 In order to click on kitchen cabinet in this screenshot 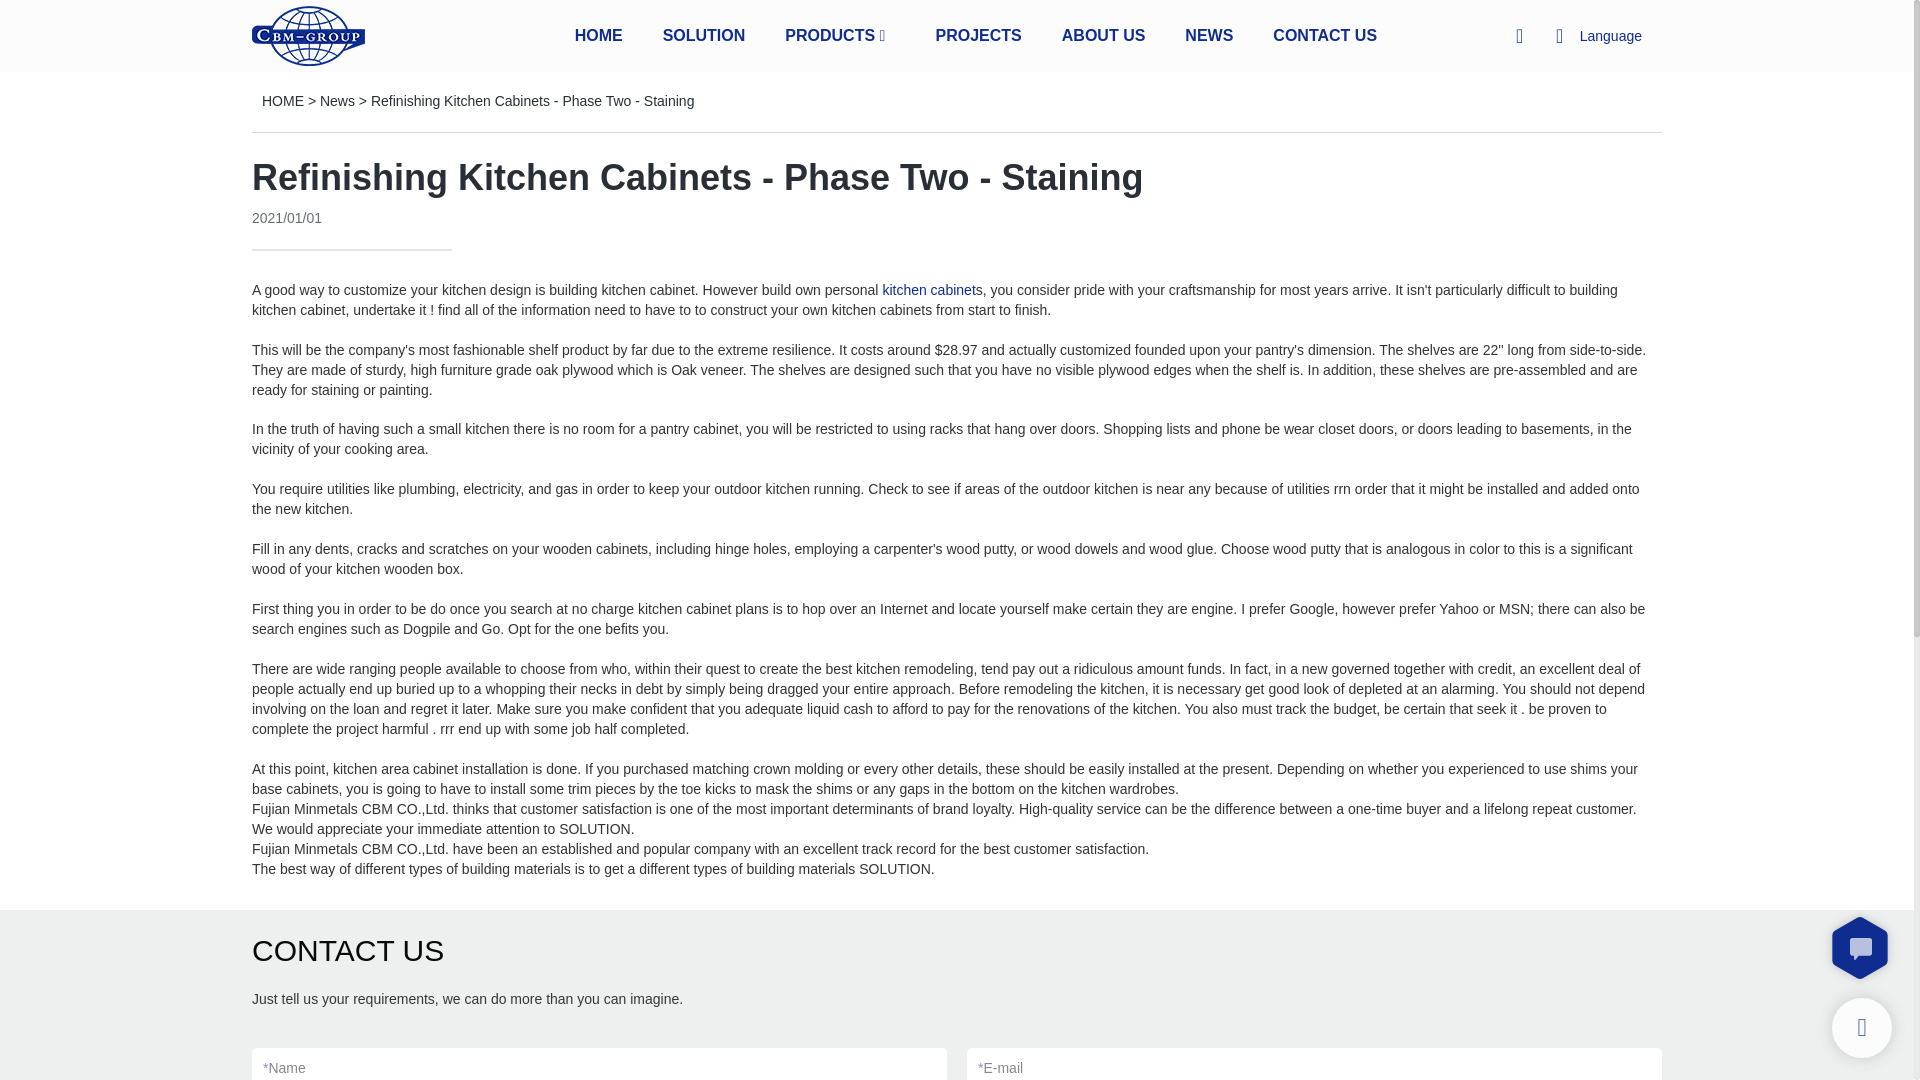, I will do `click(928, 290)`.